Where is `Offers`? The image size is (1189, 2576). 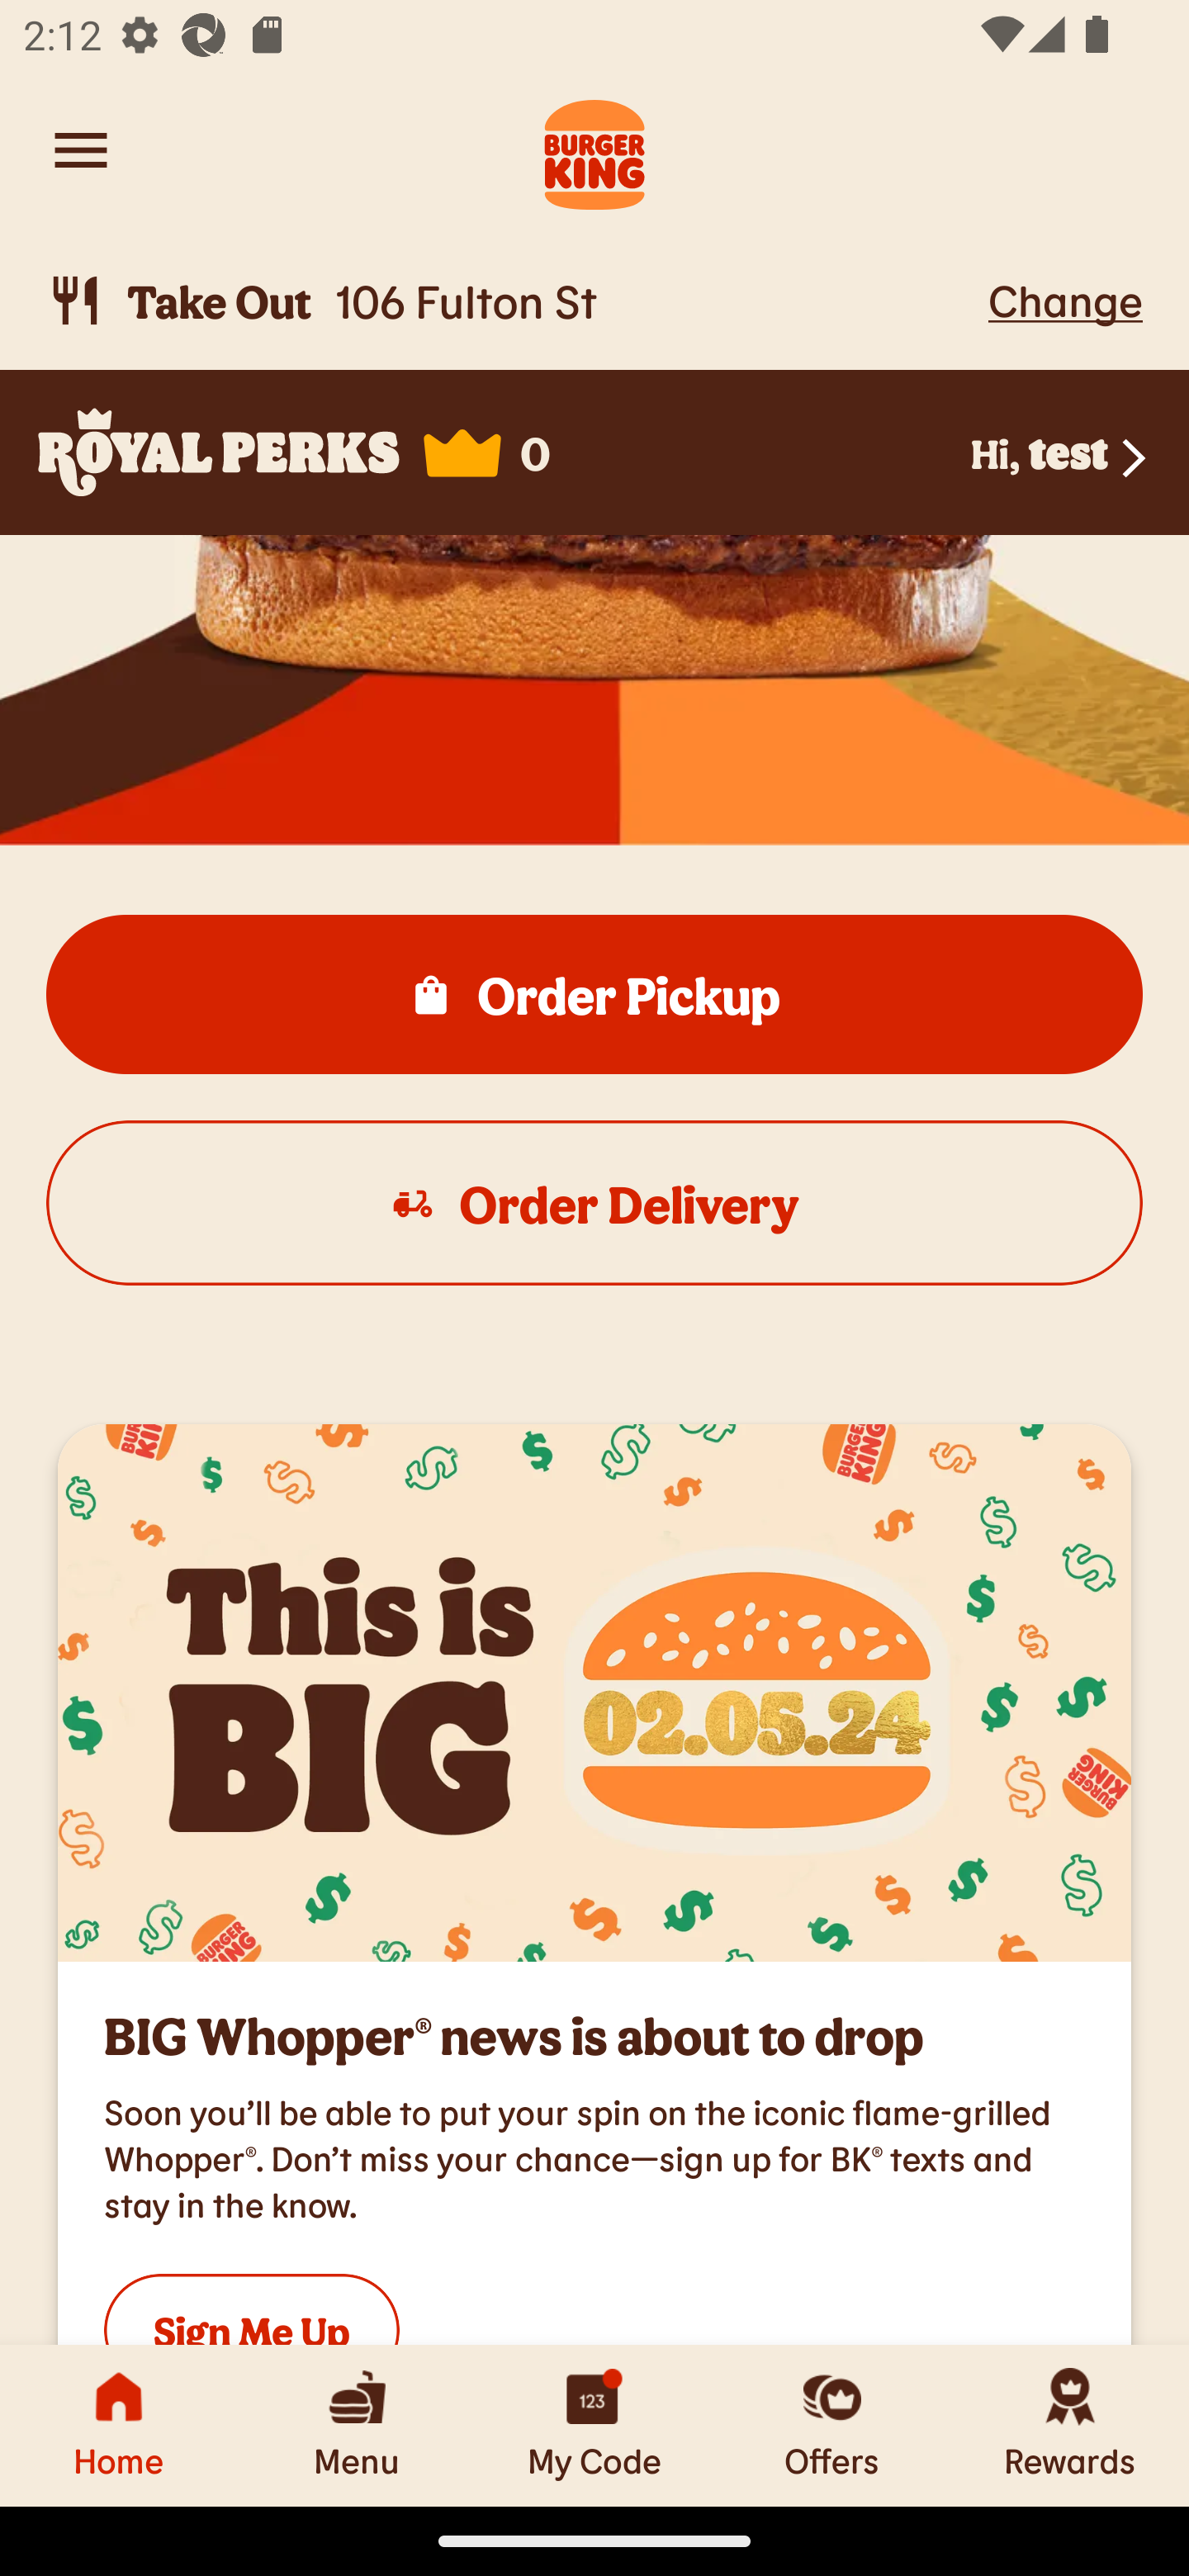 Offers is located at coordinates (832, 2425).